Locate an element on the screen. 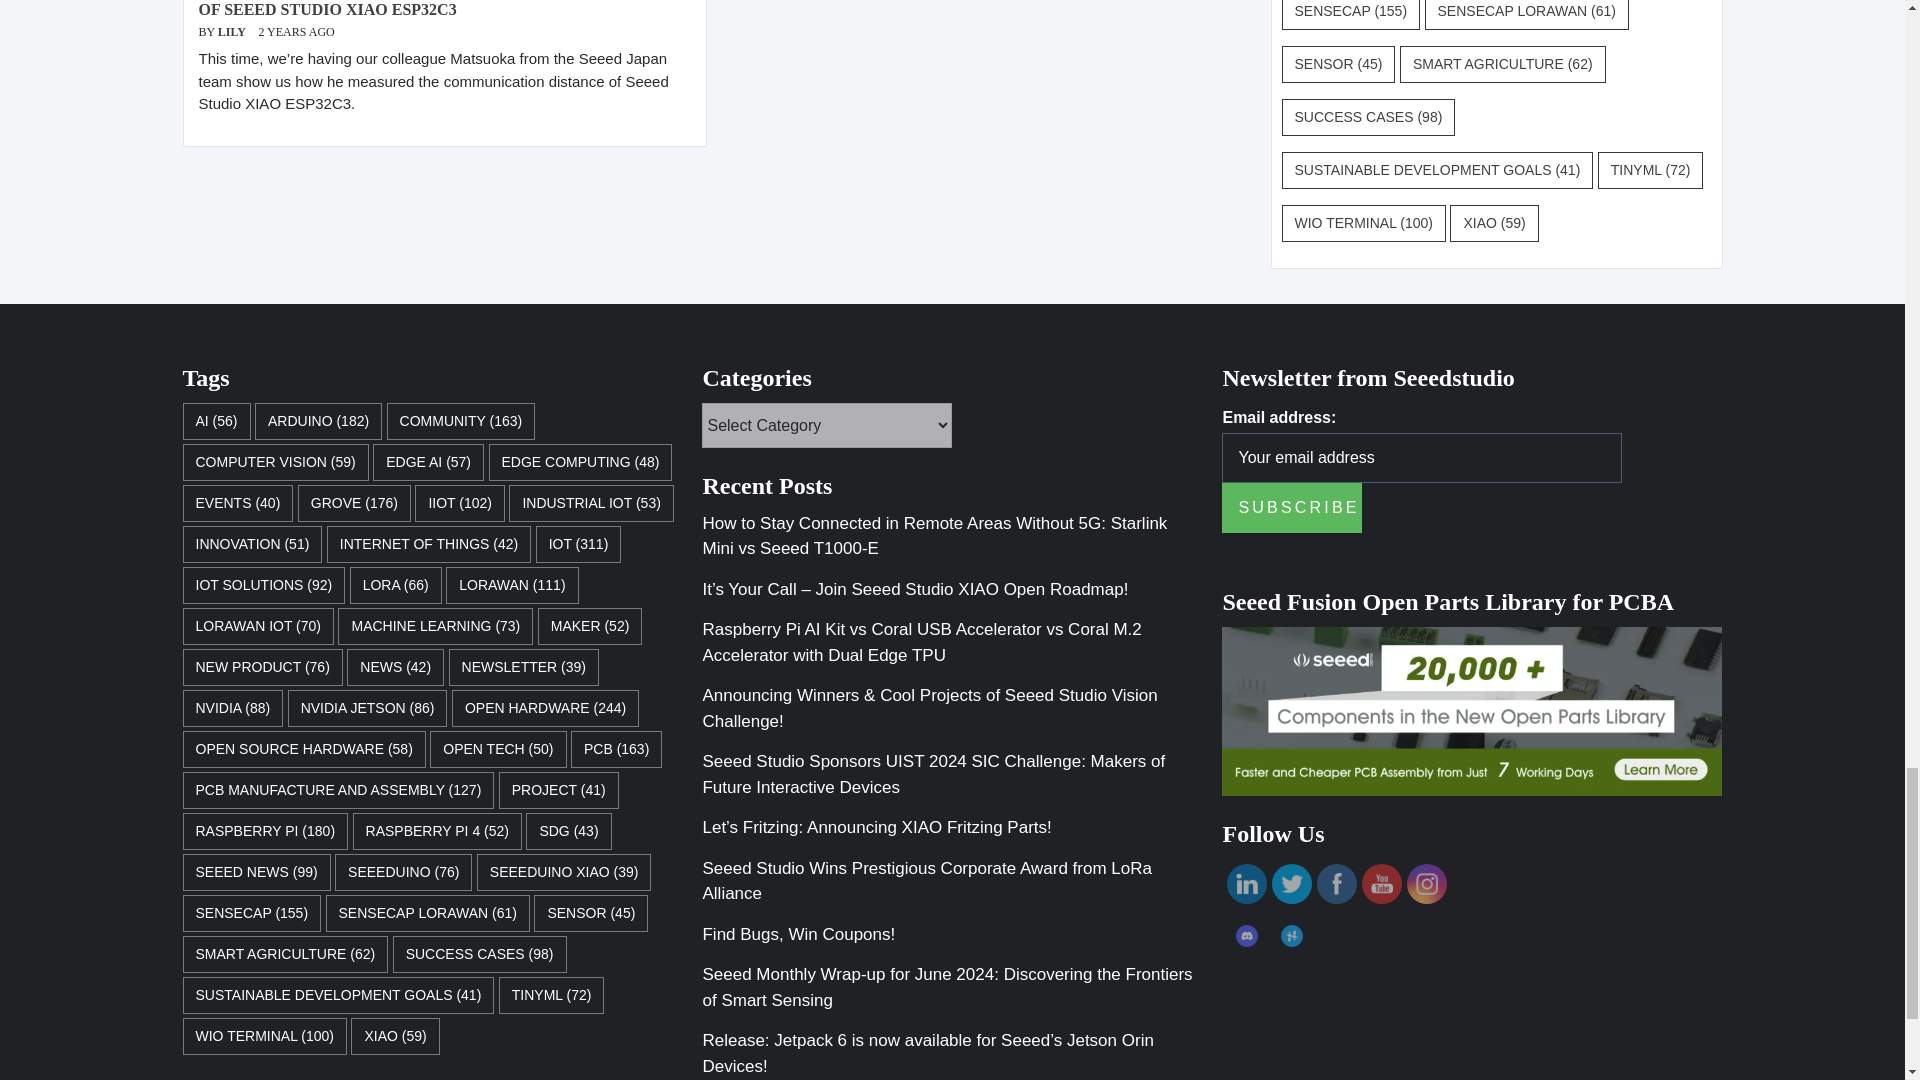 The width and height of the screenshot is (1920, 1080). Subscribe now is located at coordinates (1291, 508).